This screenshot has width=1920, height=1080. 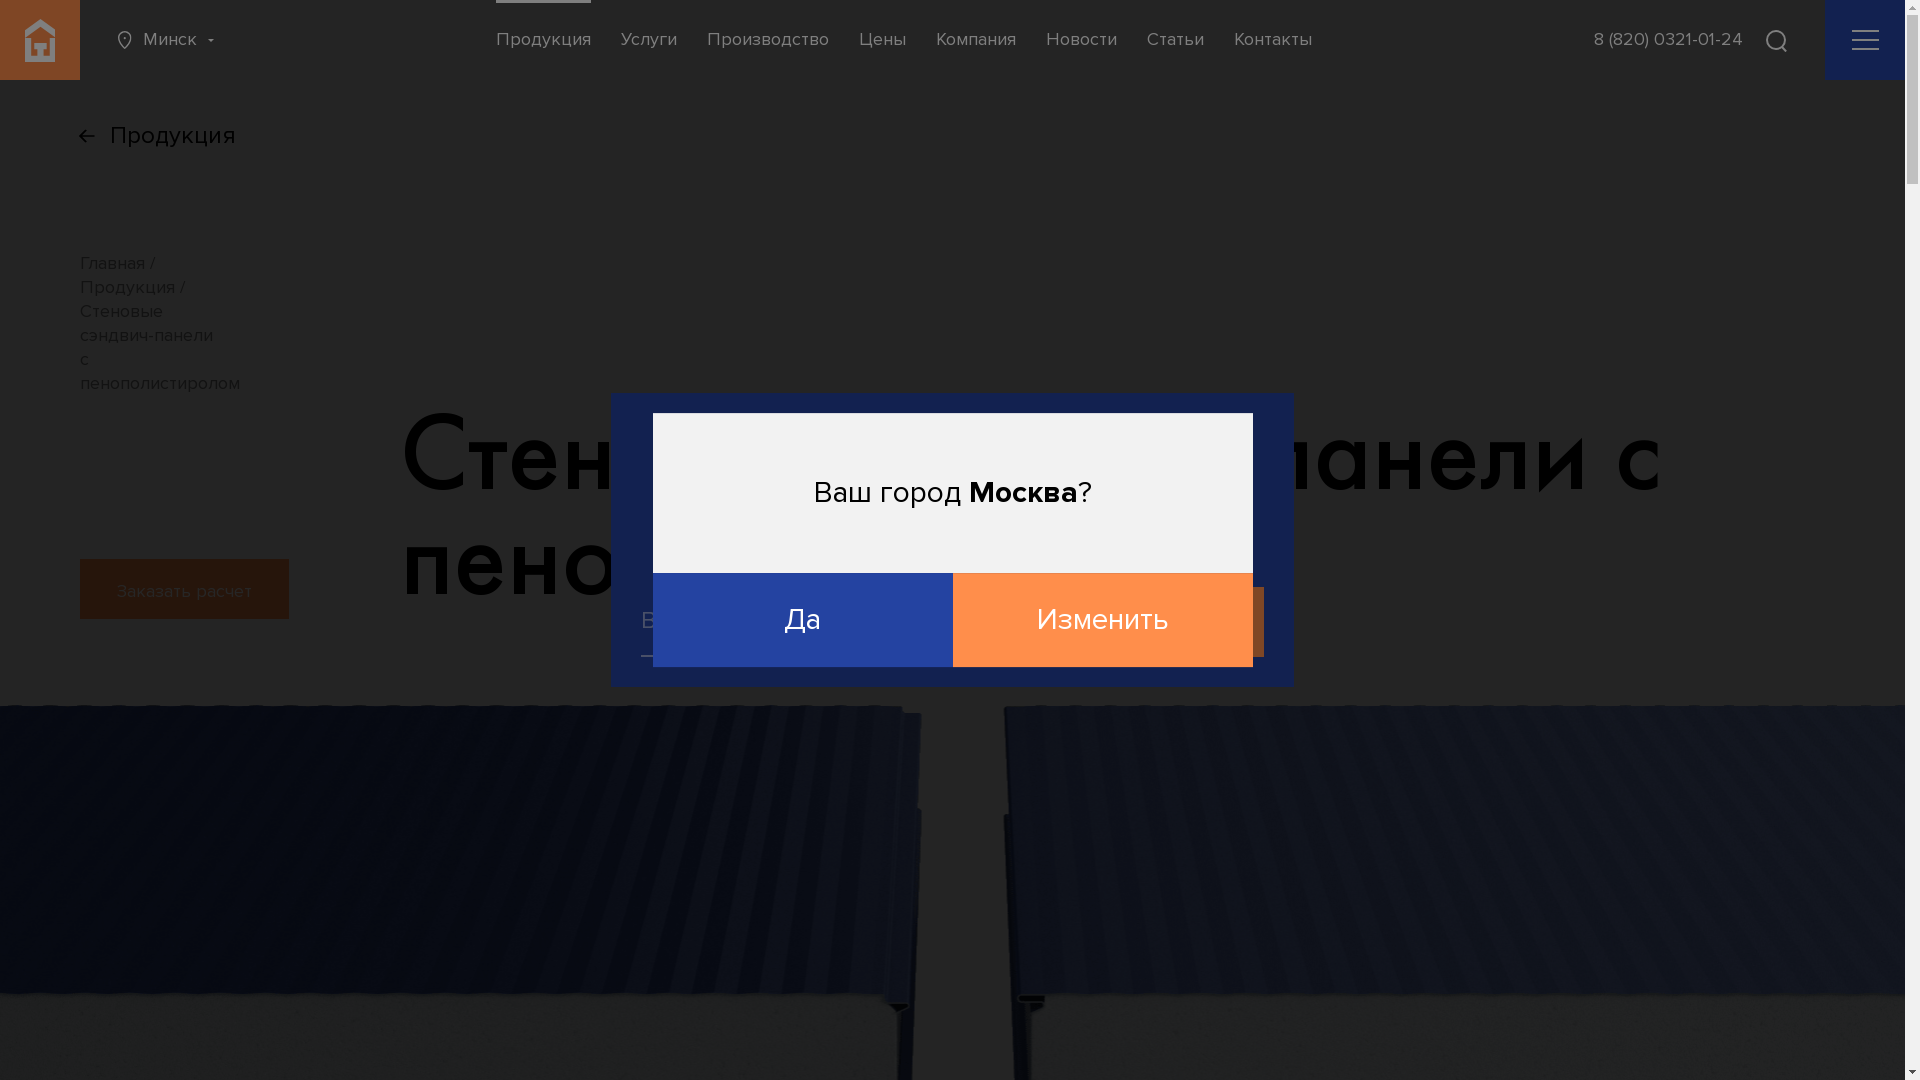 I want to click on 8 (820) 0321-01-24, so click(x=1668, y=40).